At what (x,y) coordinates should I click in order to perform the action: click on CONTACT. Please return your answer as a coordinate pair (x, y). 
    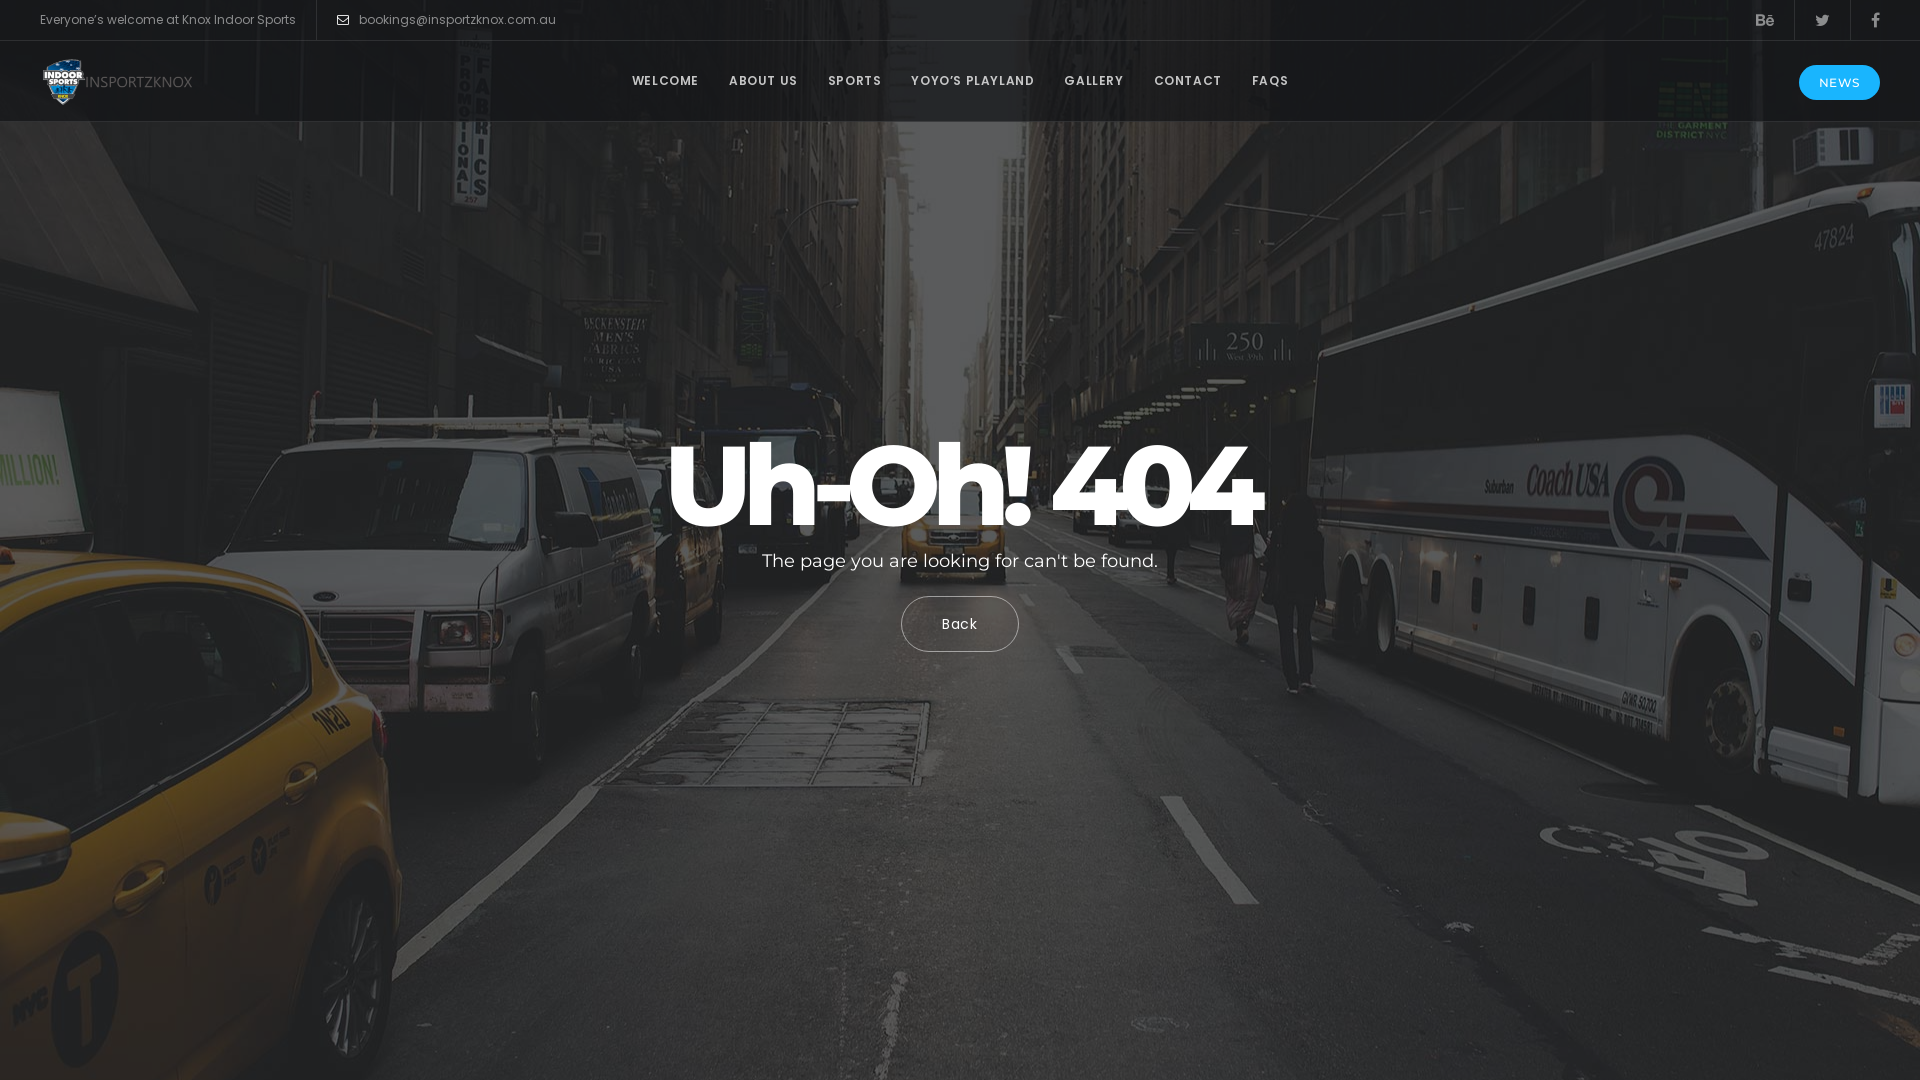
    Looking at the image, I should click on (1188, 81).